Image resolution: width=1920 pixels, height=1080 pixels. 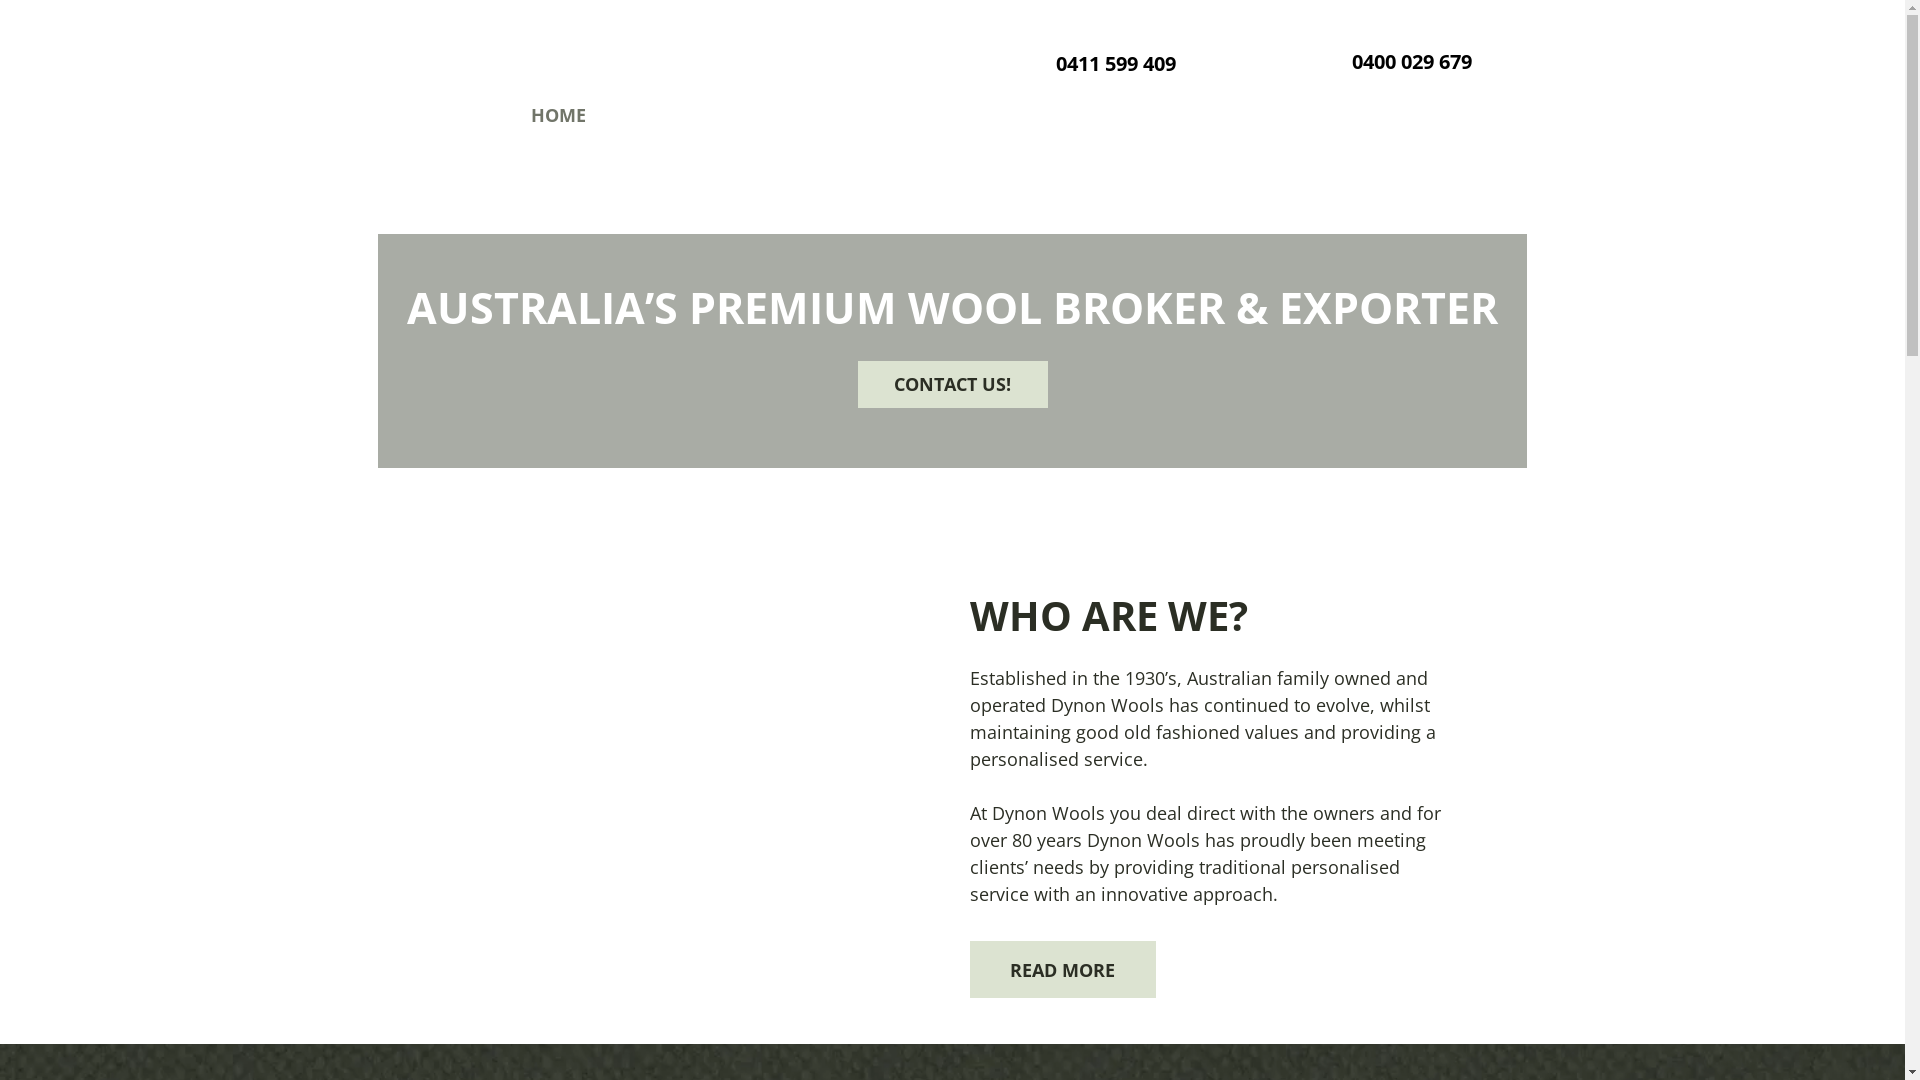 I want to click on BROKERING, so click(x=814, y=116).